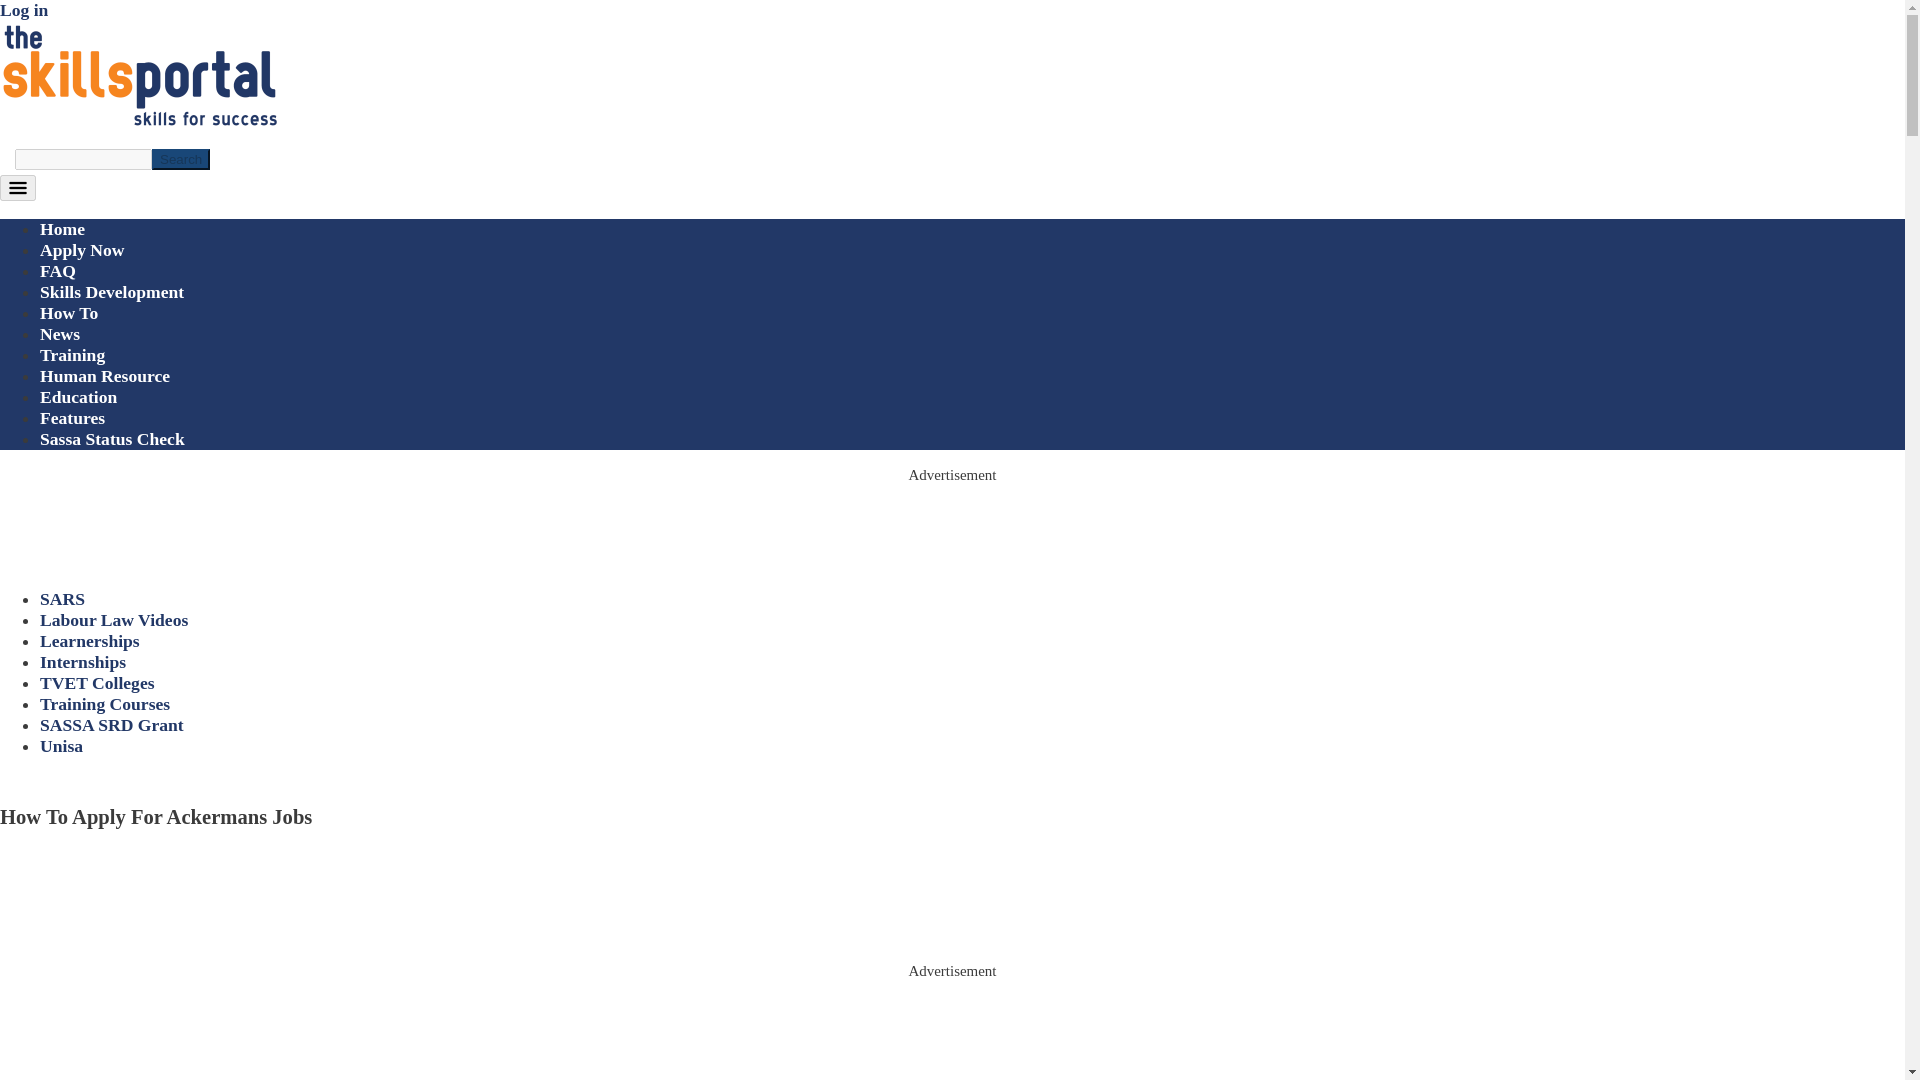 Image resolution: width=1920 pixels, height=1080 pixels. What do you see at coordinates (105, 704) in the screenshot?
I see `Training Courses` at bounding box center [105, 704].